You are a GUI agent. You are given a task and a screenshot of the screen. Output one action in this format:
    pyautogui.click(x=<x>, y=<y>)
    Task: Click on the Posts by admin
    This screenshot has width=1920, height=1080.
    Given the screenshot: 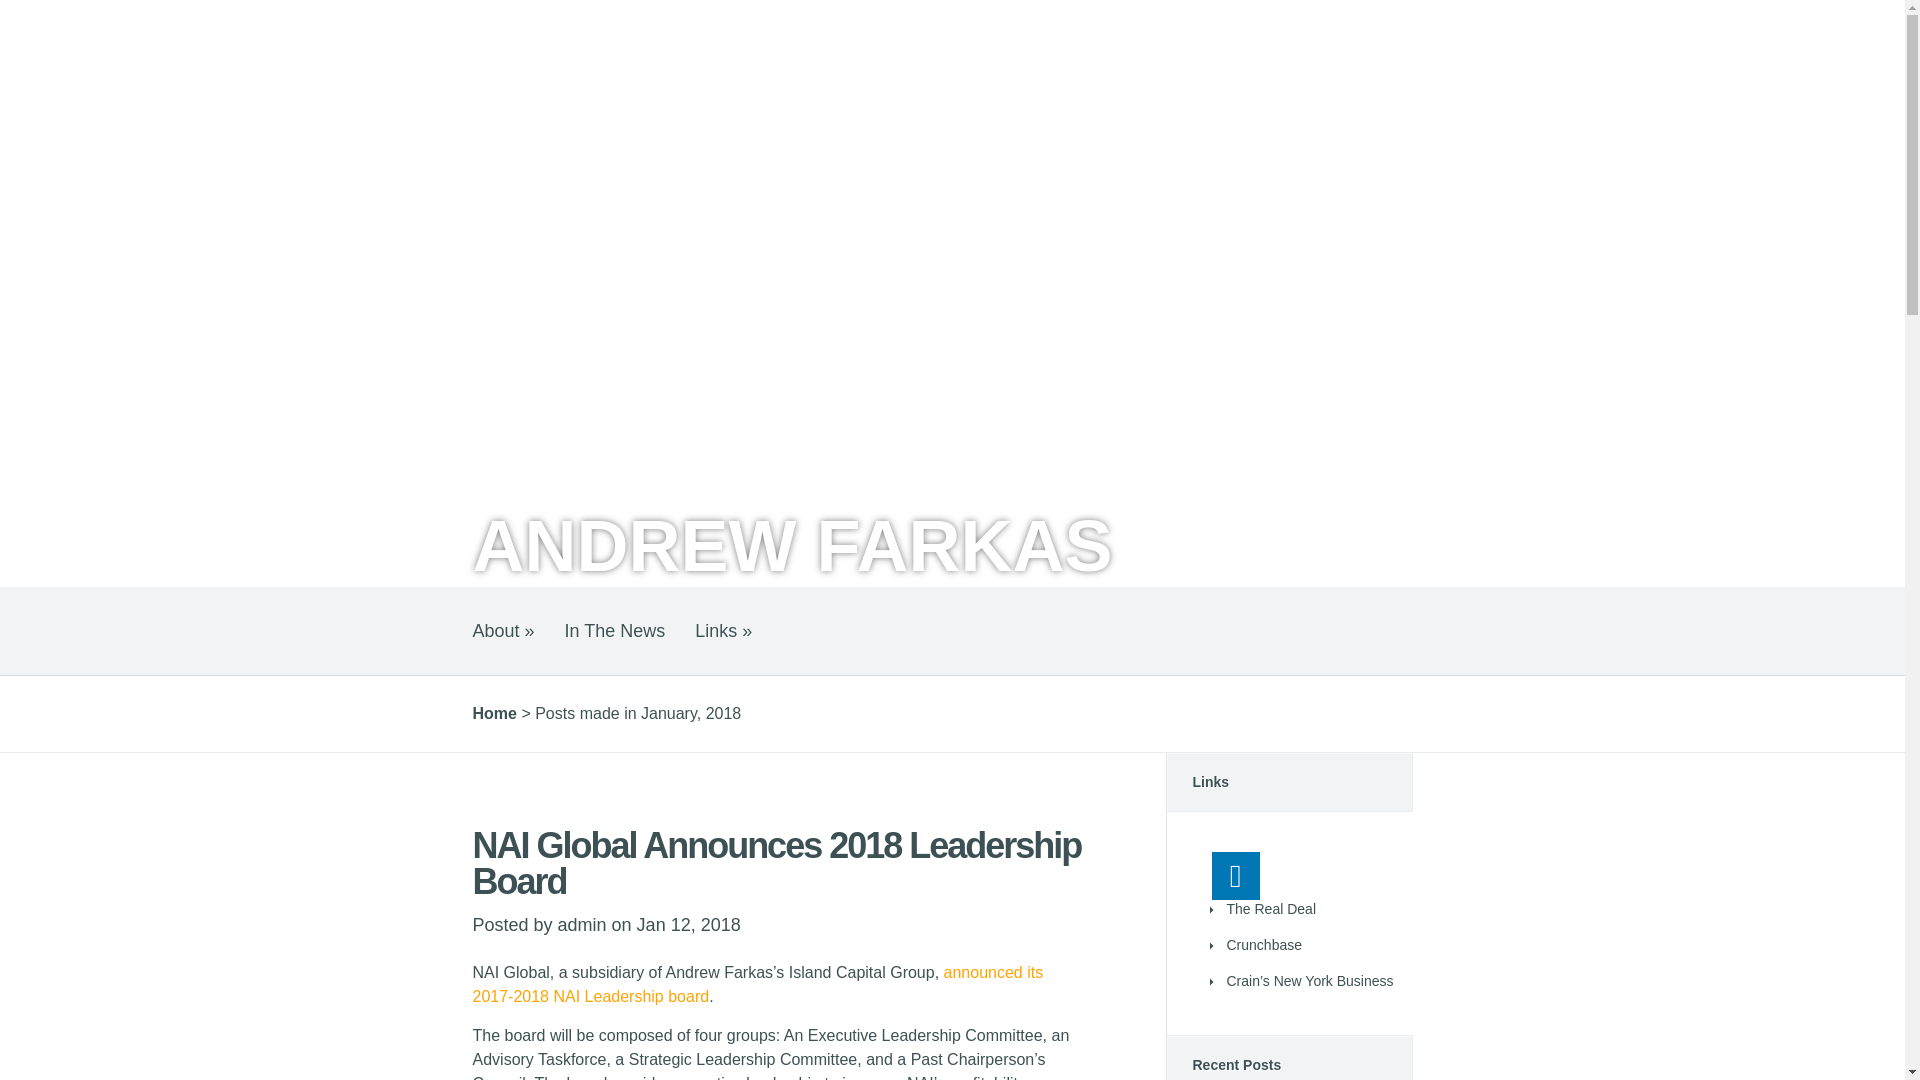 What is the action you would take?
    pyautogui.click(x=582, y=924)
    